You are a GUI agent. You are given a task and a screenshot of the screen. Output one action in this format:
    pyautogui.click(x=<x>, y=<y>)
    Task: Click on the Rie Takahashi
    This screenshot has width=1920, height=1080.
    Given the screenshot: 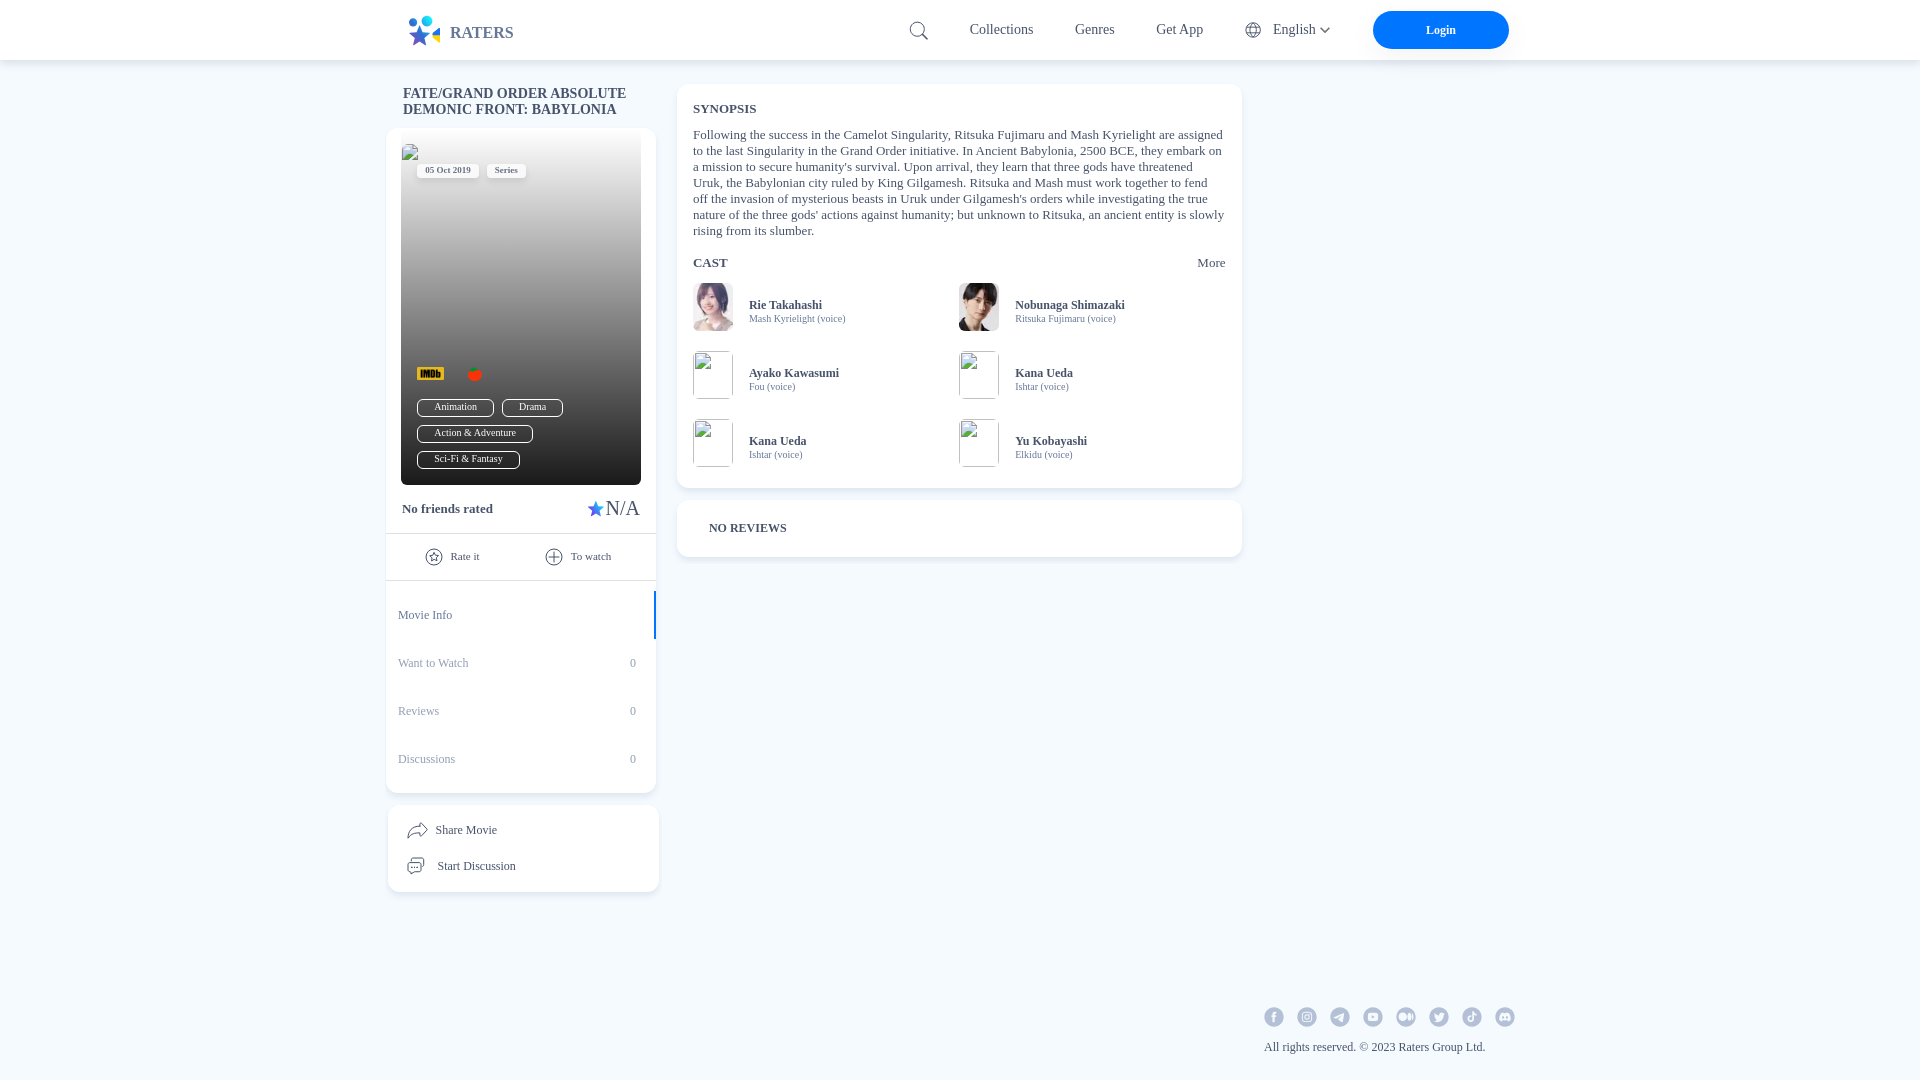 What is the action you would take?
    pyautogui.click(x=1440, y=29)
    